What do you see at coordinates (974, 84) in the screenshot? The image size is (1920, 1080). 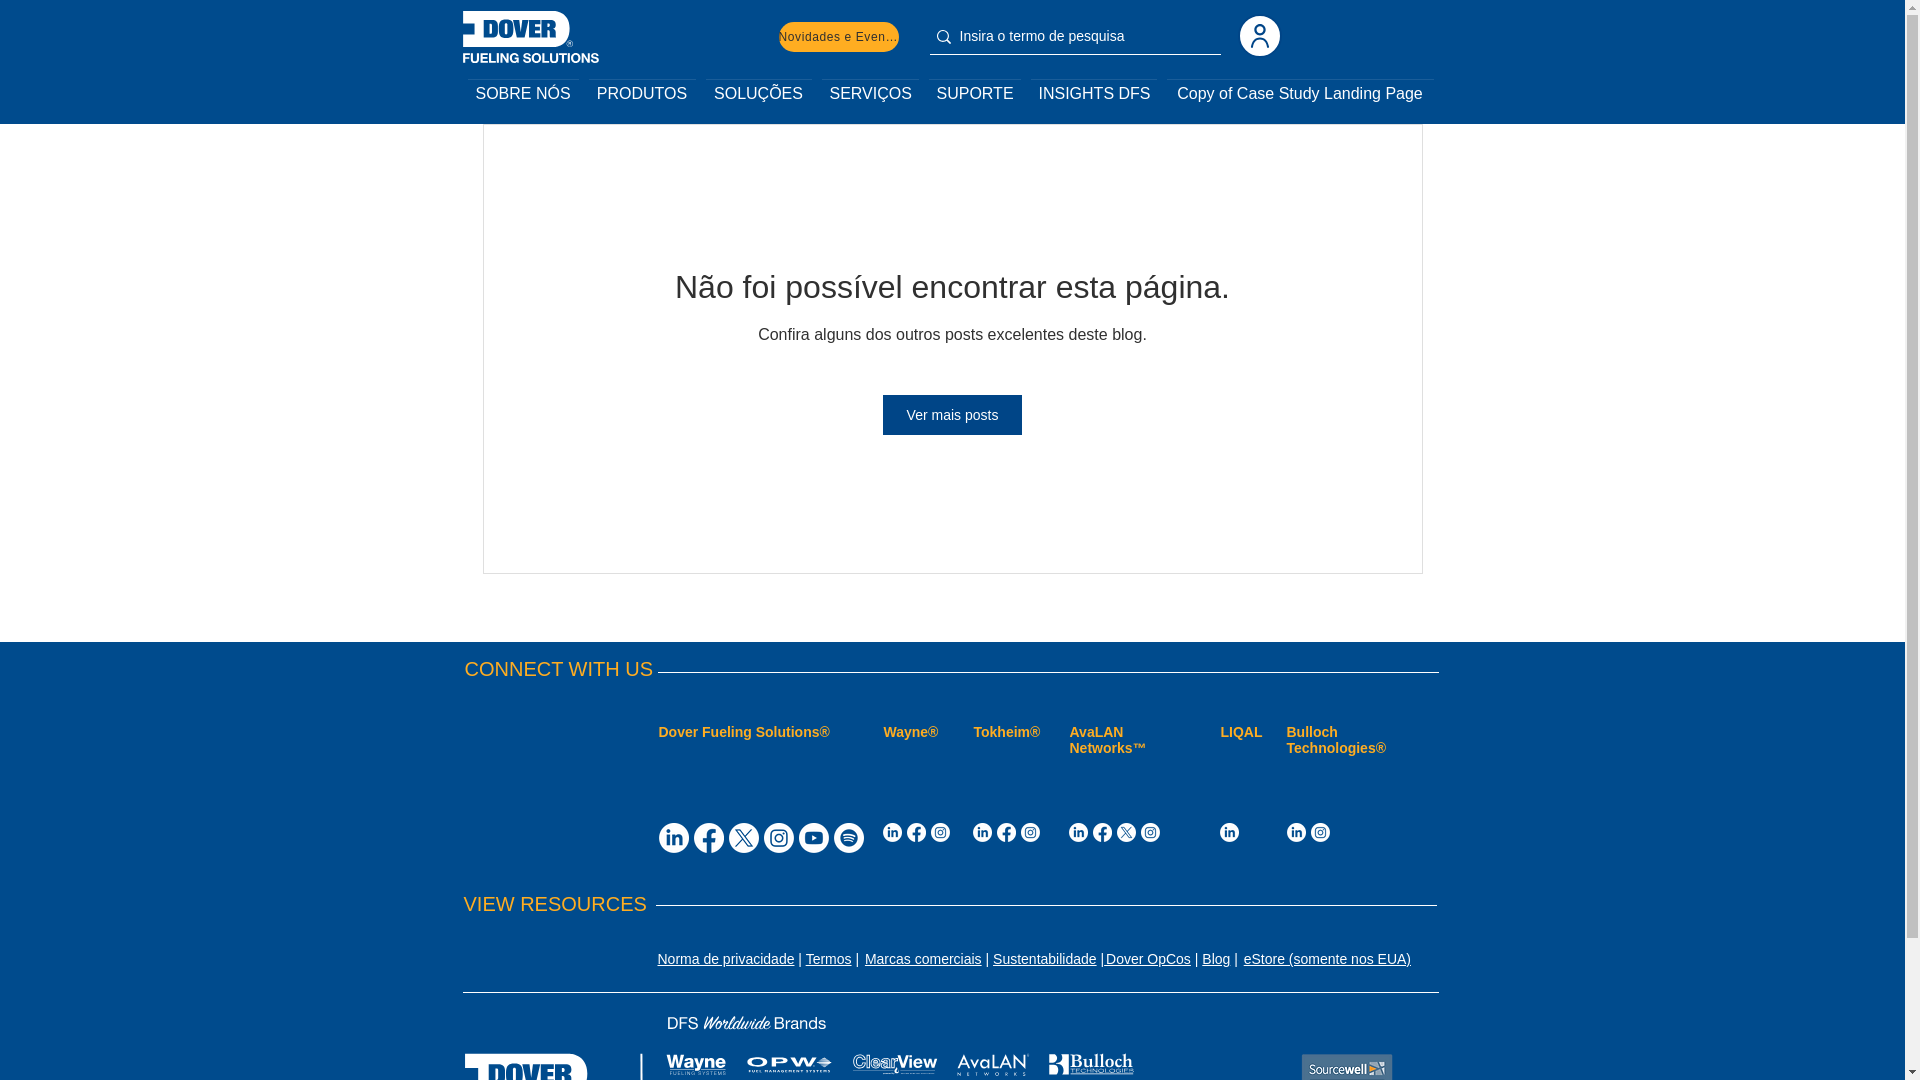 I see `SUPORTE` at bounding box center [974, 84].